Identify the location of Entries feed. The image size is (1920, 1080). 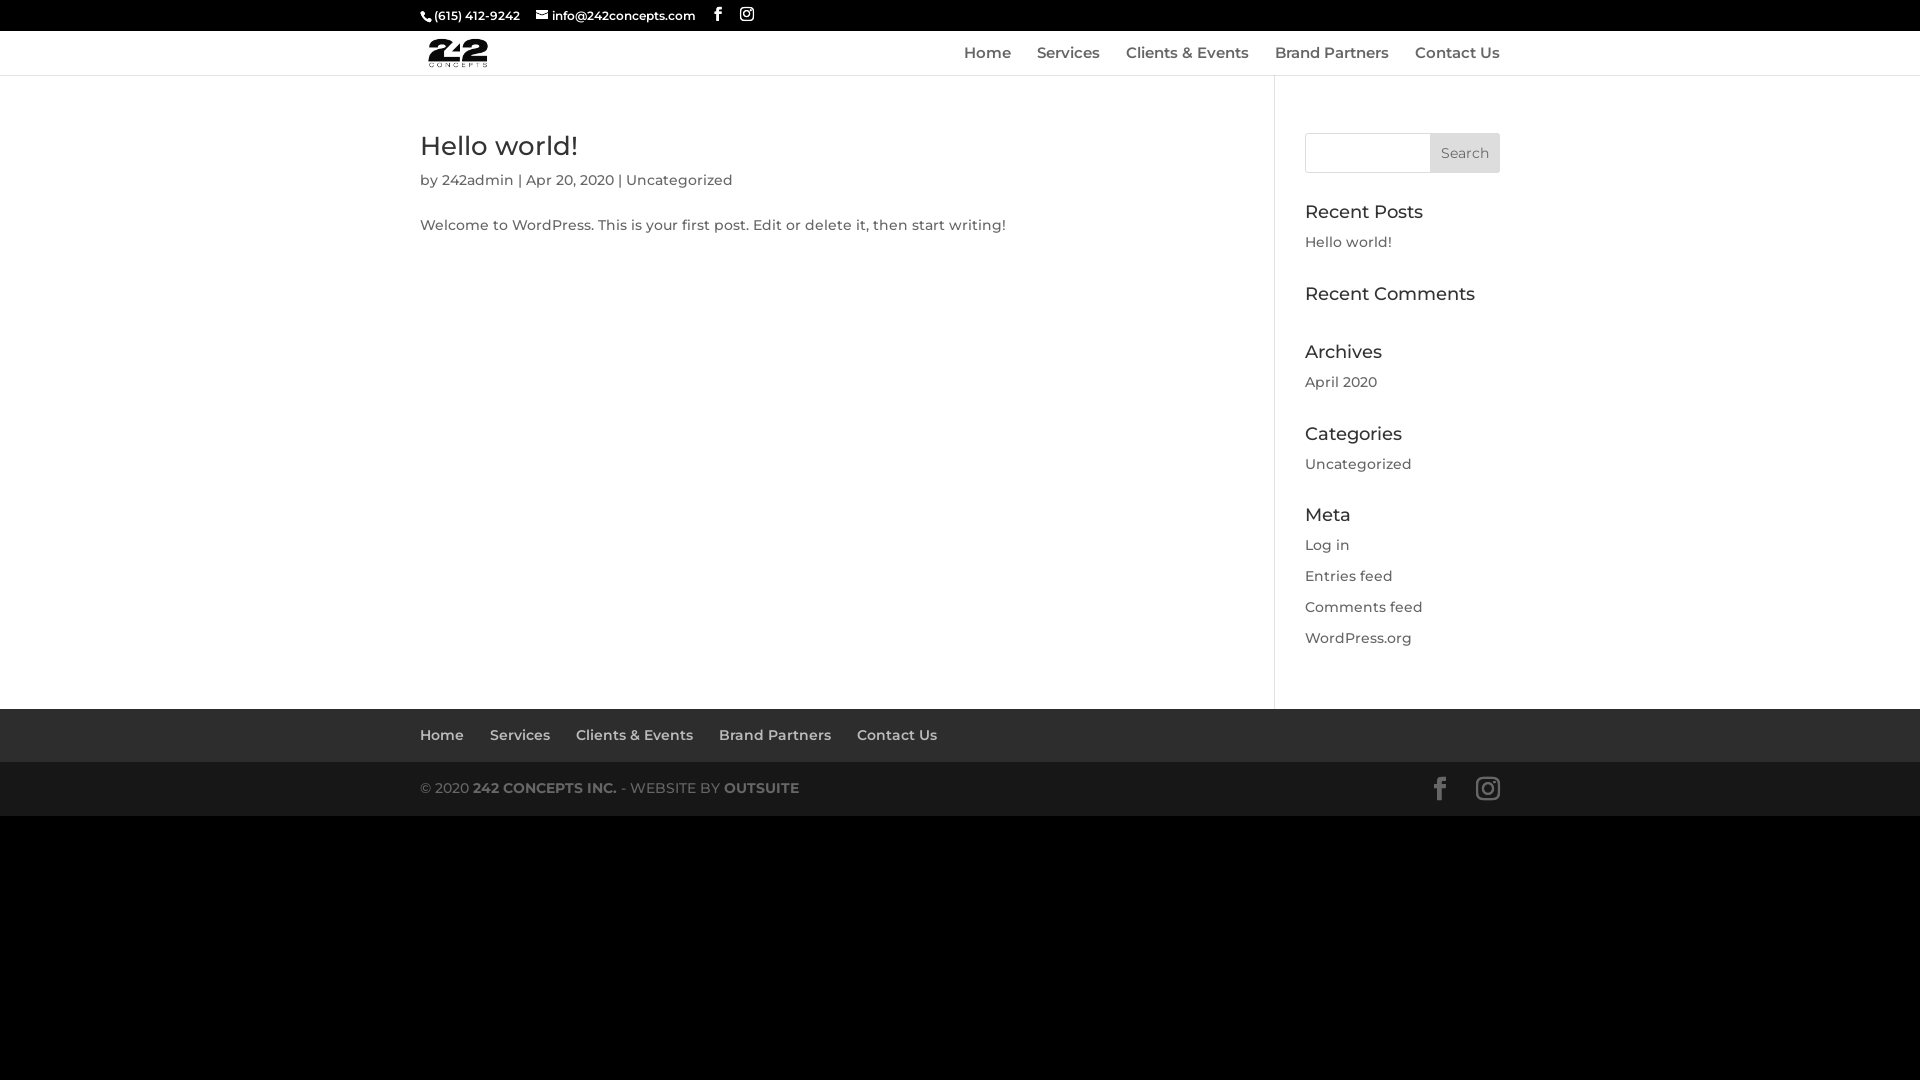
(1349, 576).